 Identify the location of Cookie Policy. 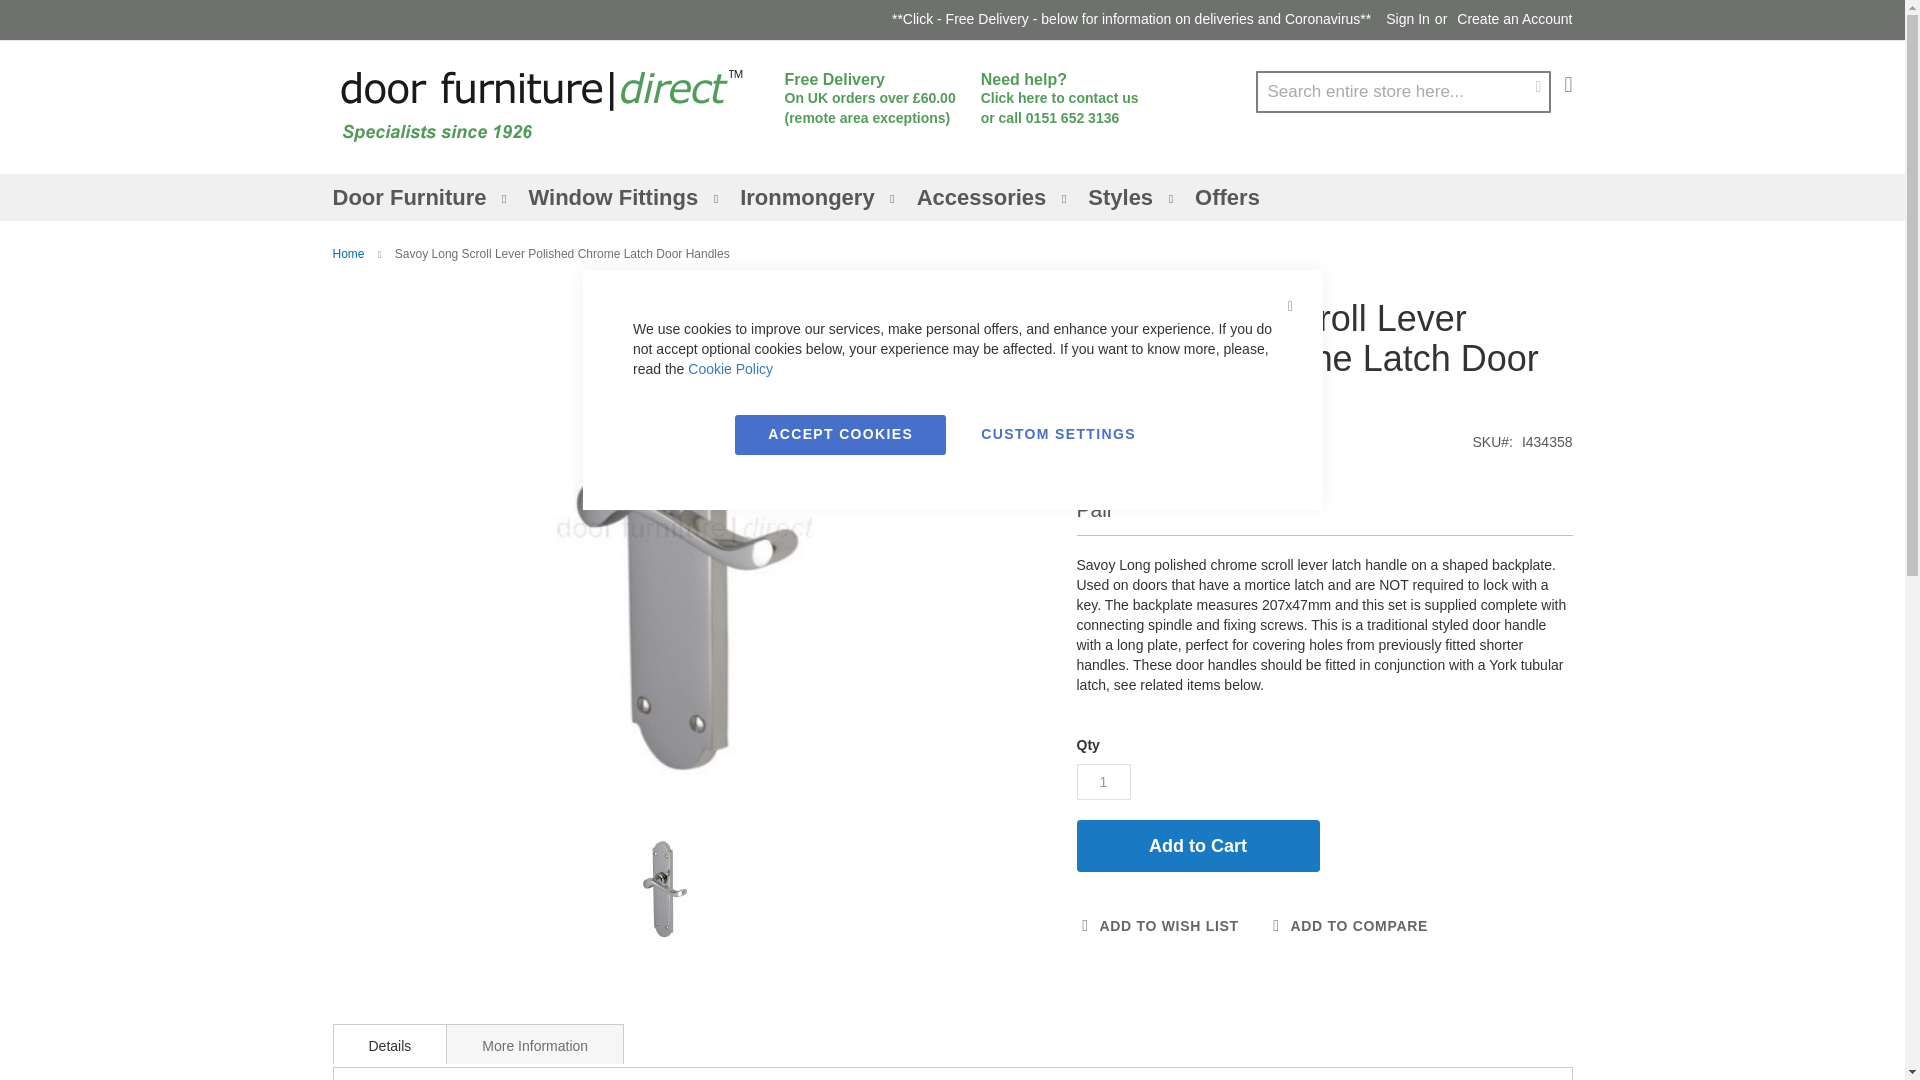
(730, 368).